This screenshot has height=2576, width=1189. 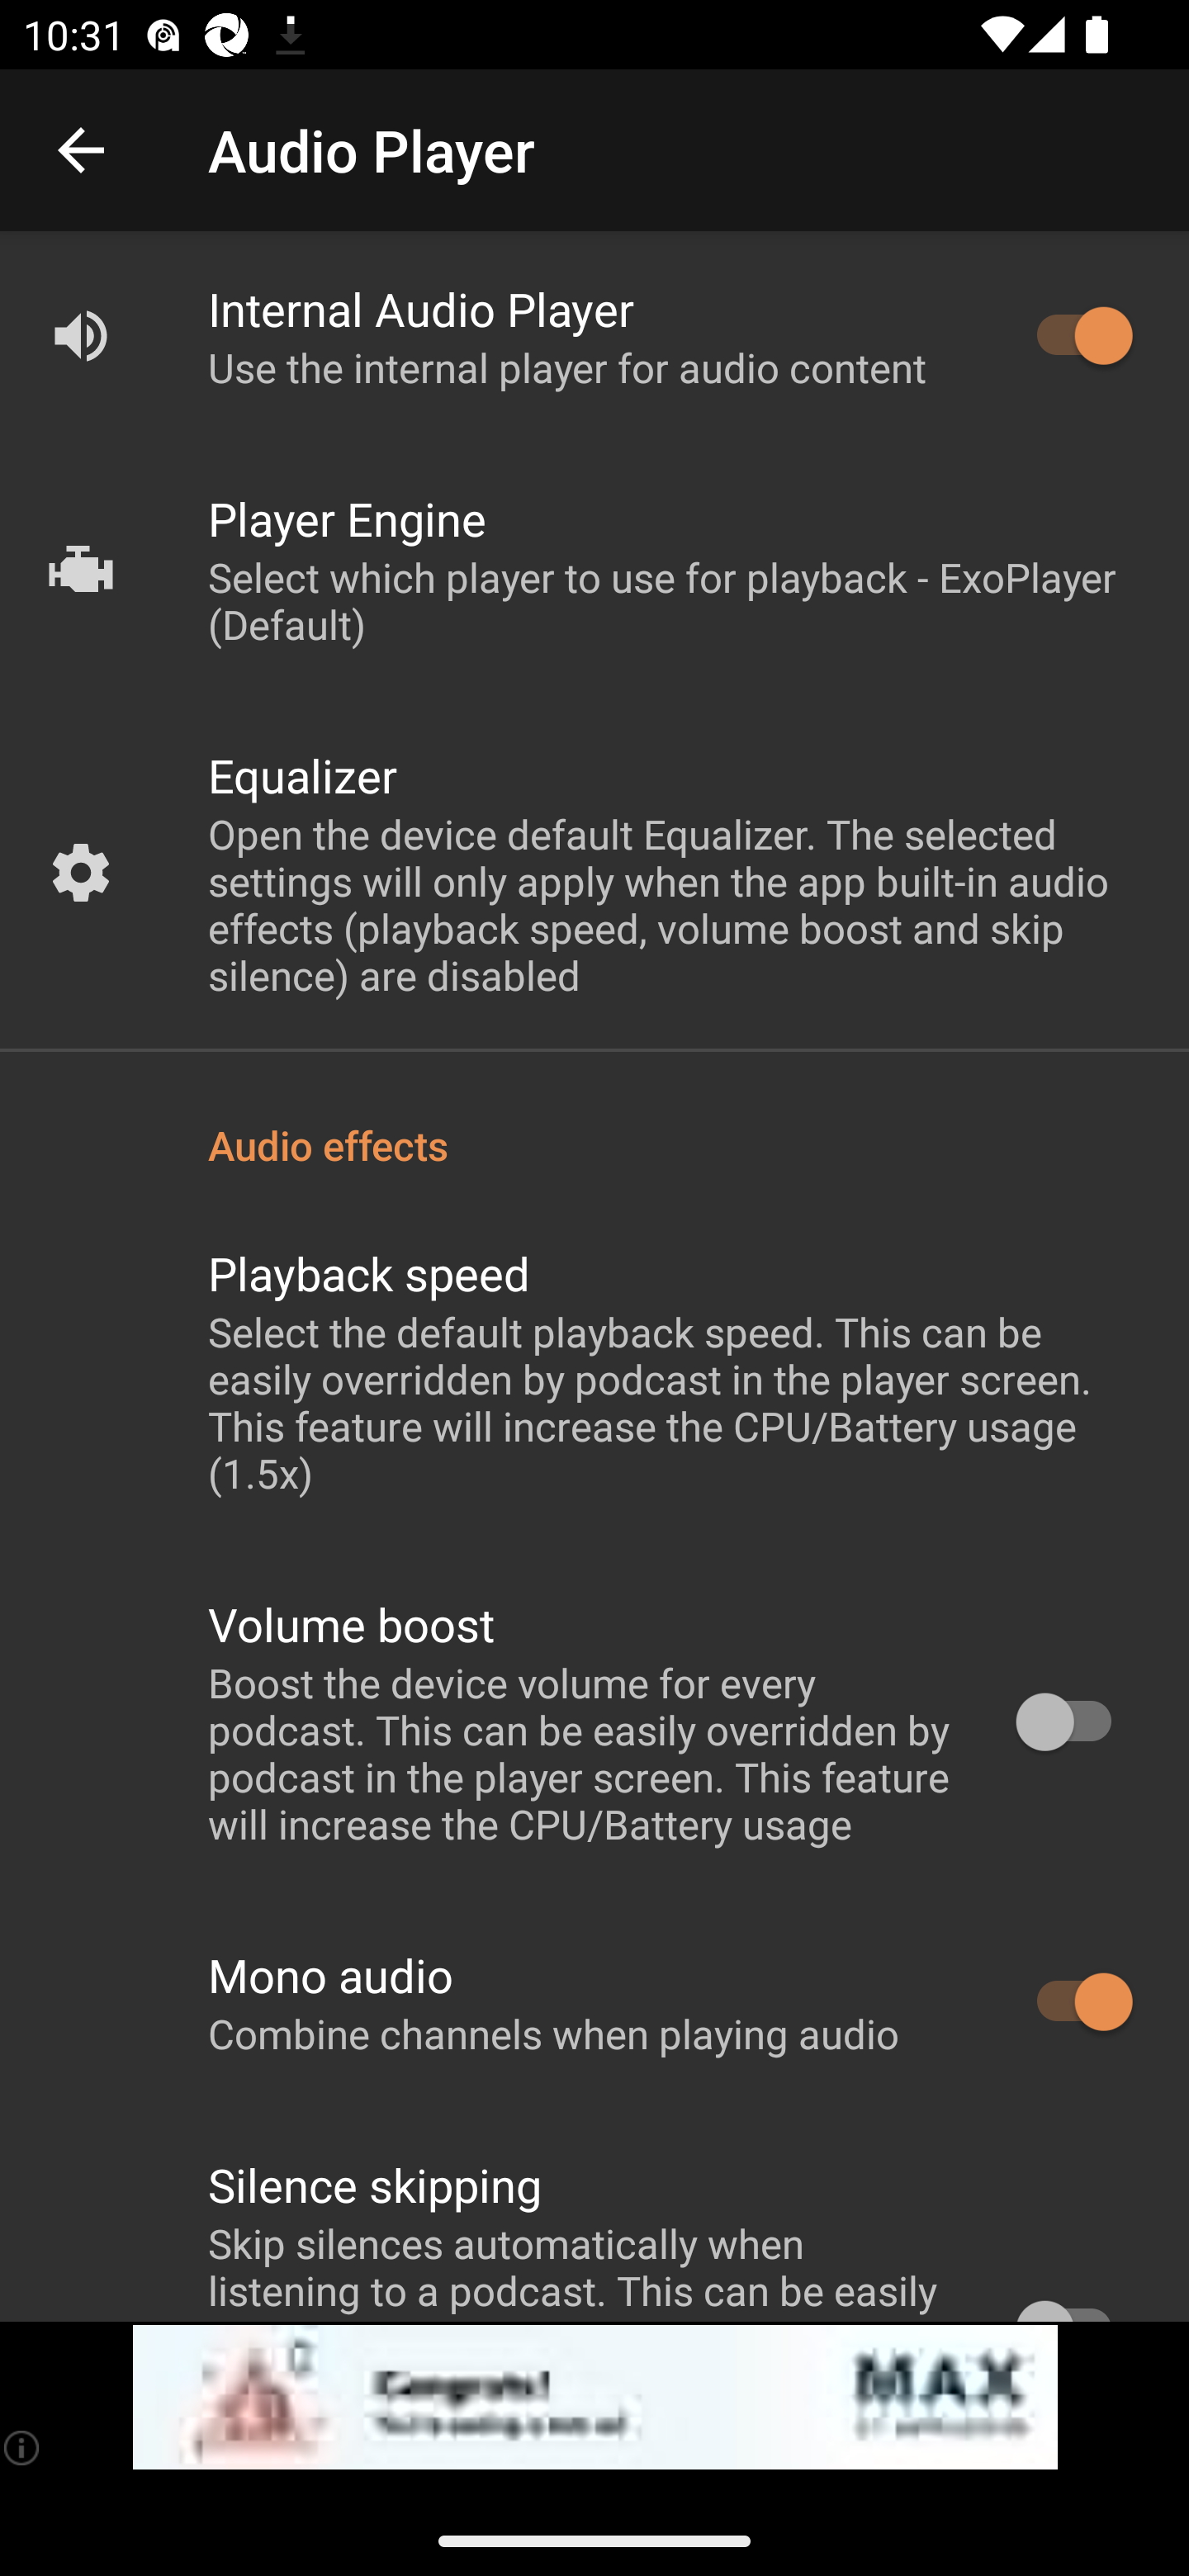 I want to click on app-monetization, so click(x=594, y=2398).